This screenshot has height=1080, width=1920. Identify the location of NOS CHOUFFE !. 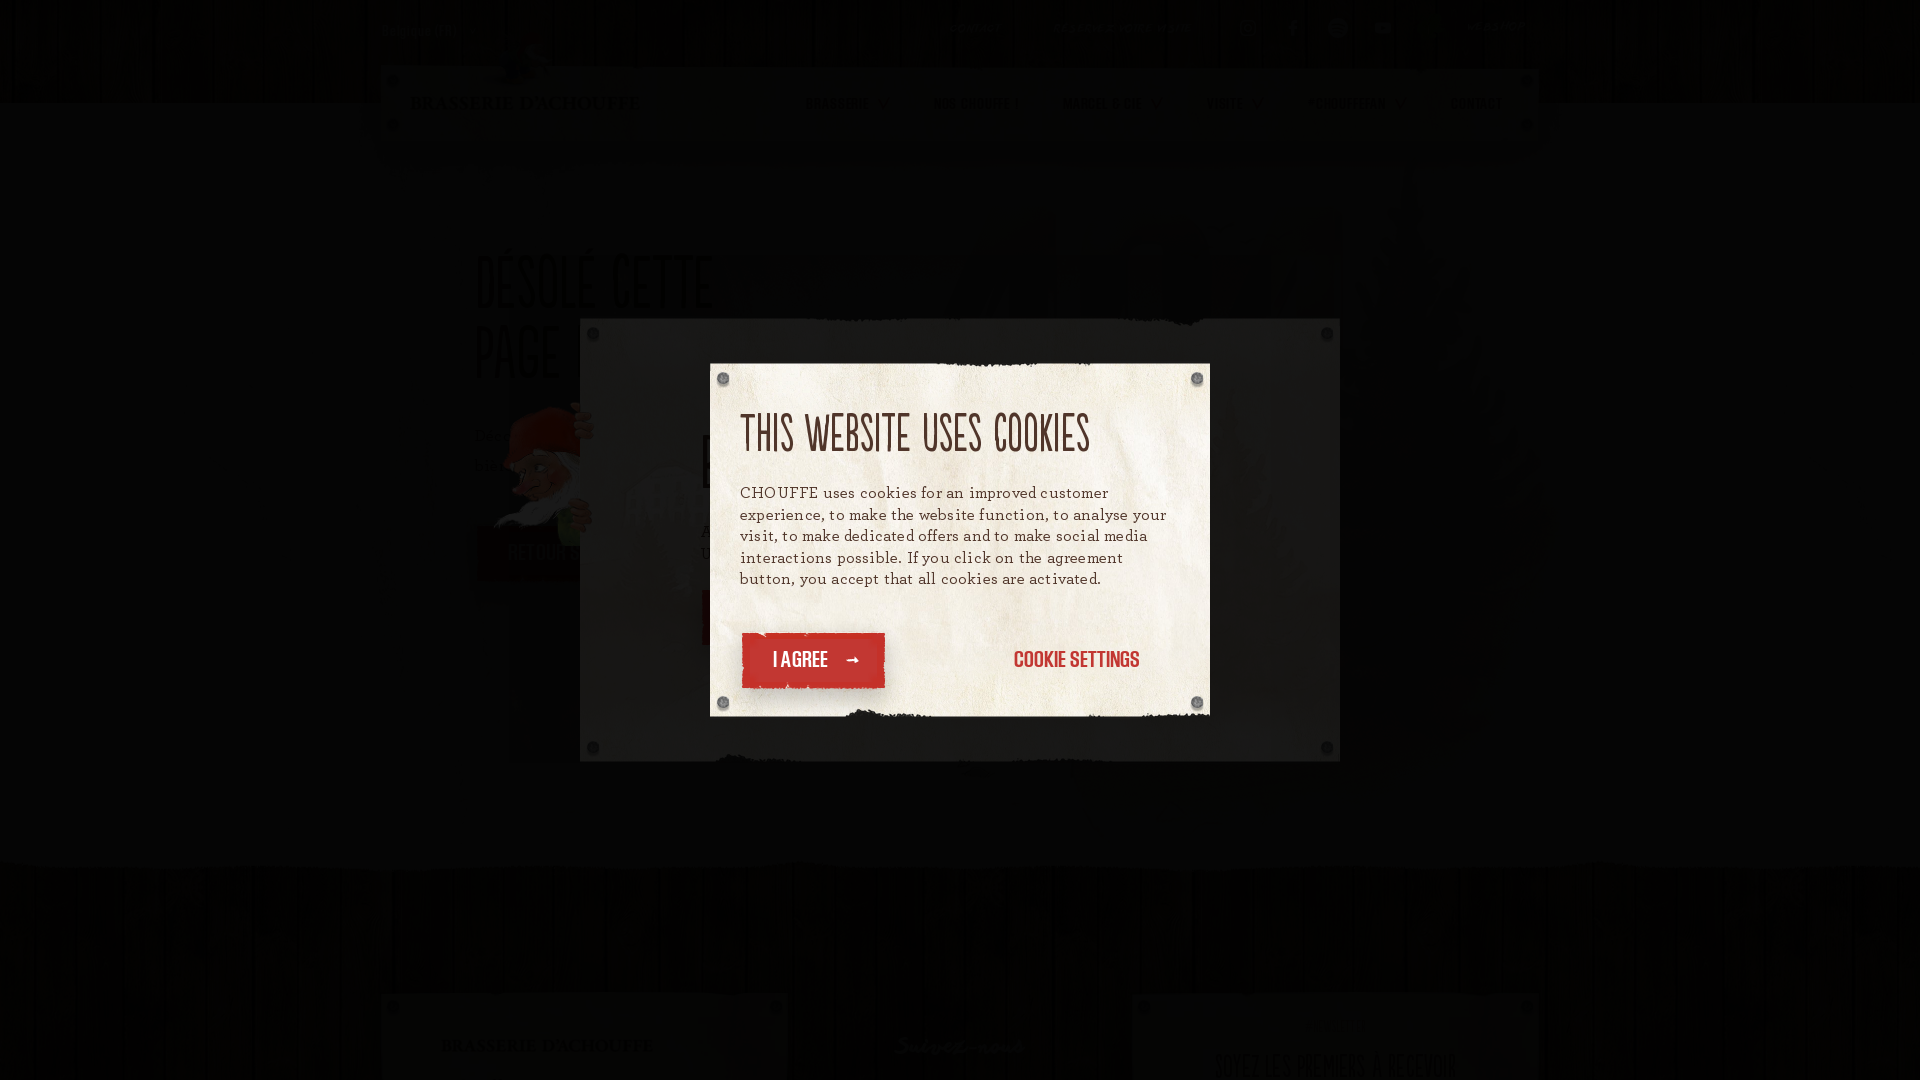
(976, 104).